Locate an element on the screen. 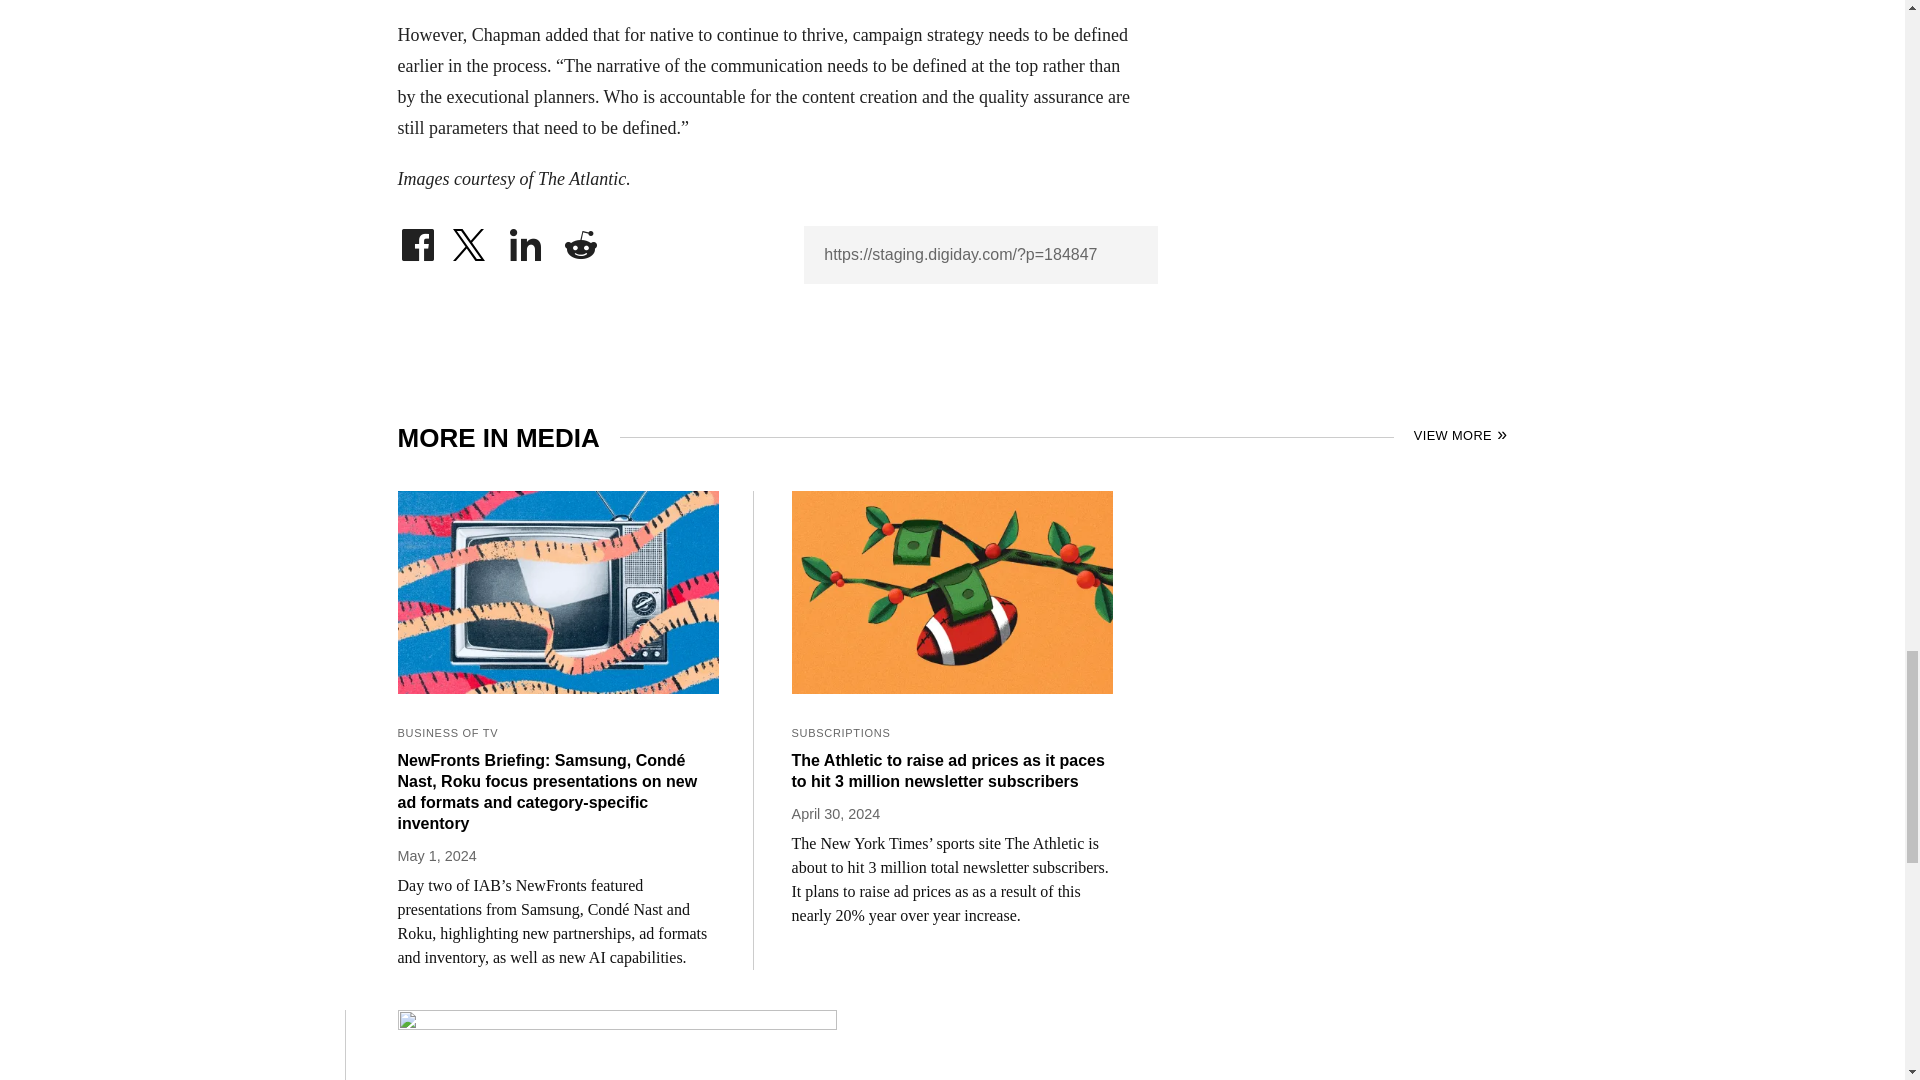  Share on Facebook is located at coordinates (417, 240).